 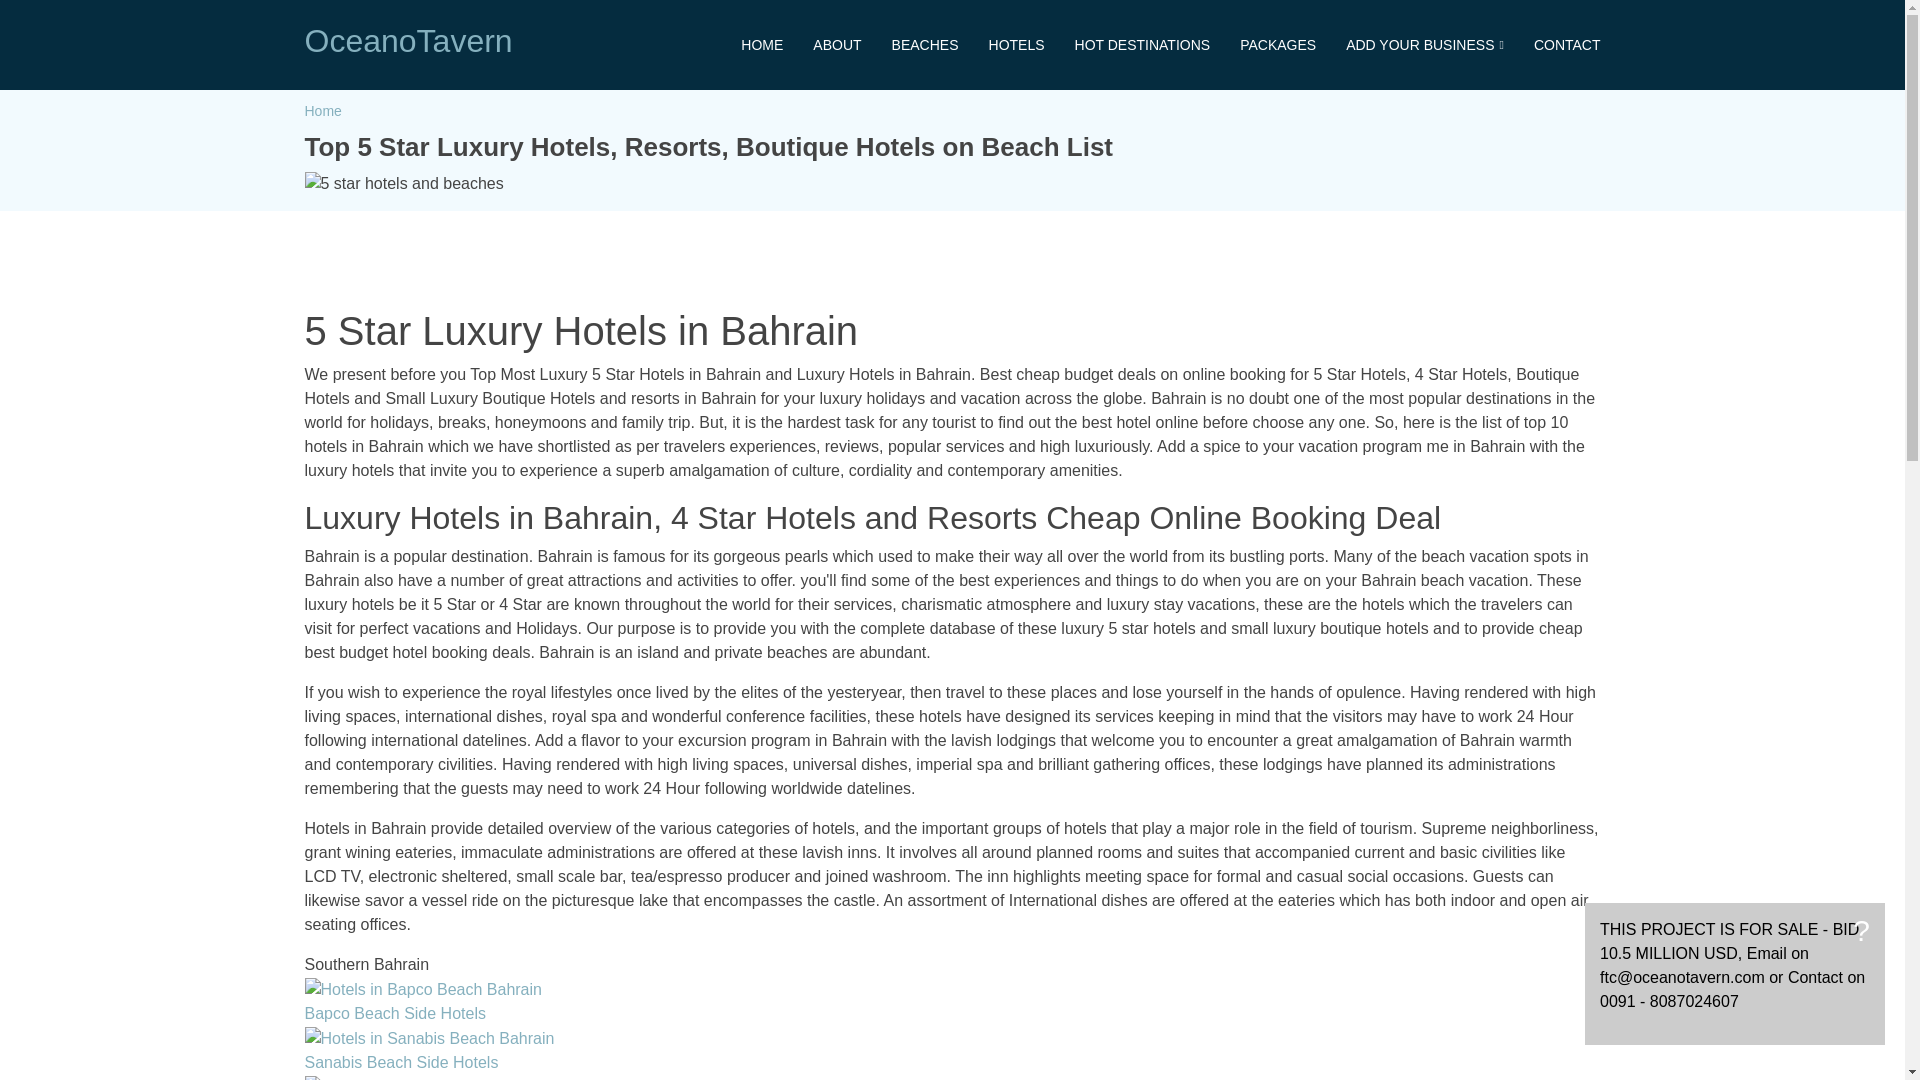 I want to click on PACKAGES, so click(x=1262, y=44).